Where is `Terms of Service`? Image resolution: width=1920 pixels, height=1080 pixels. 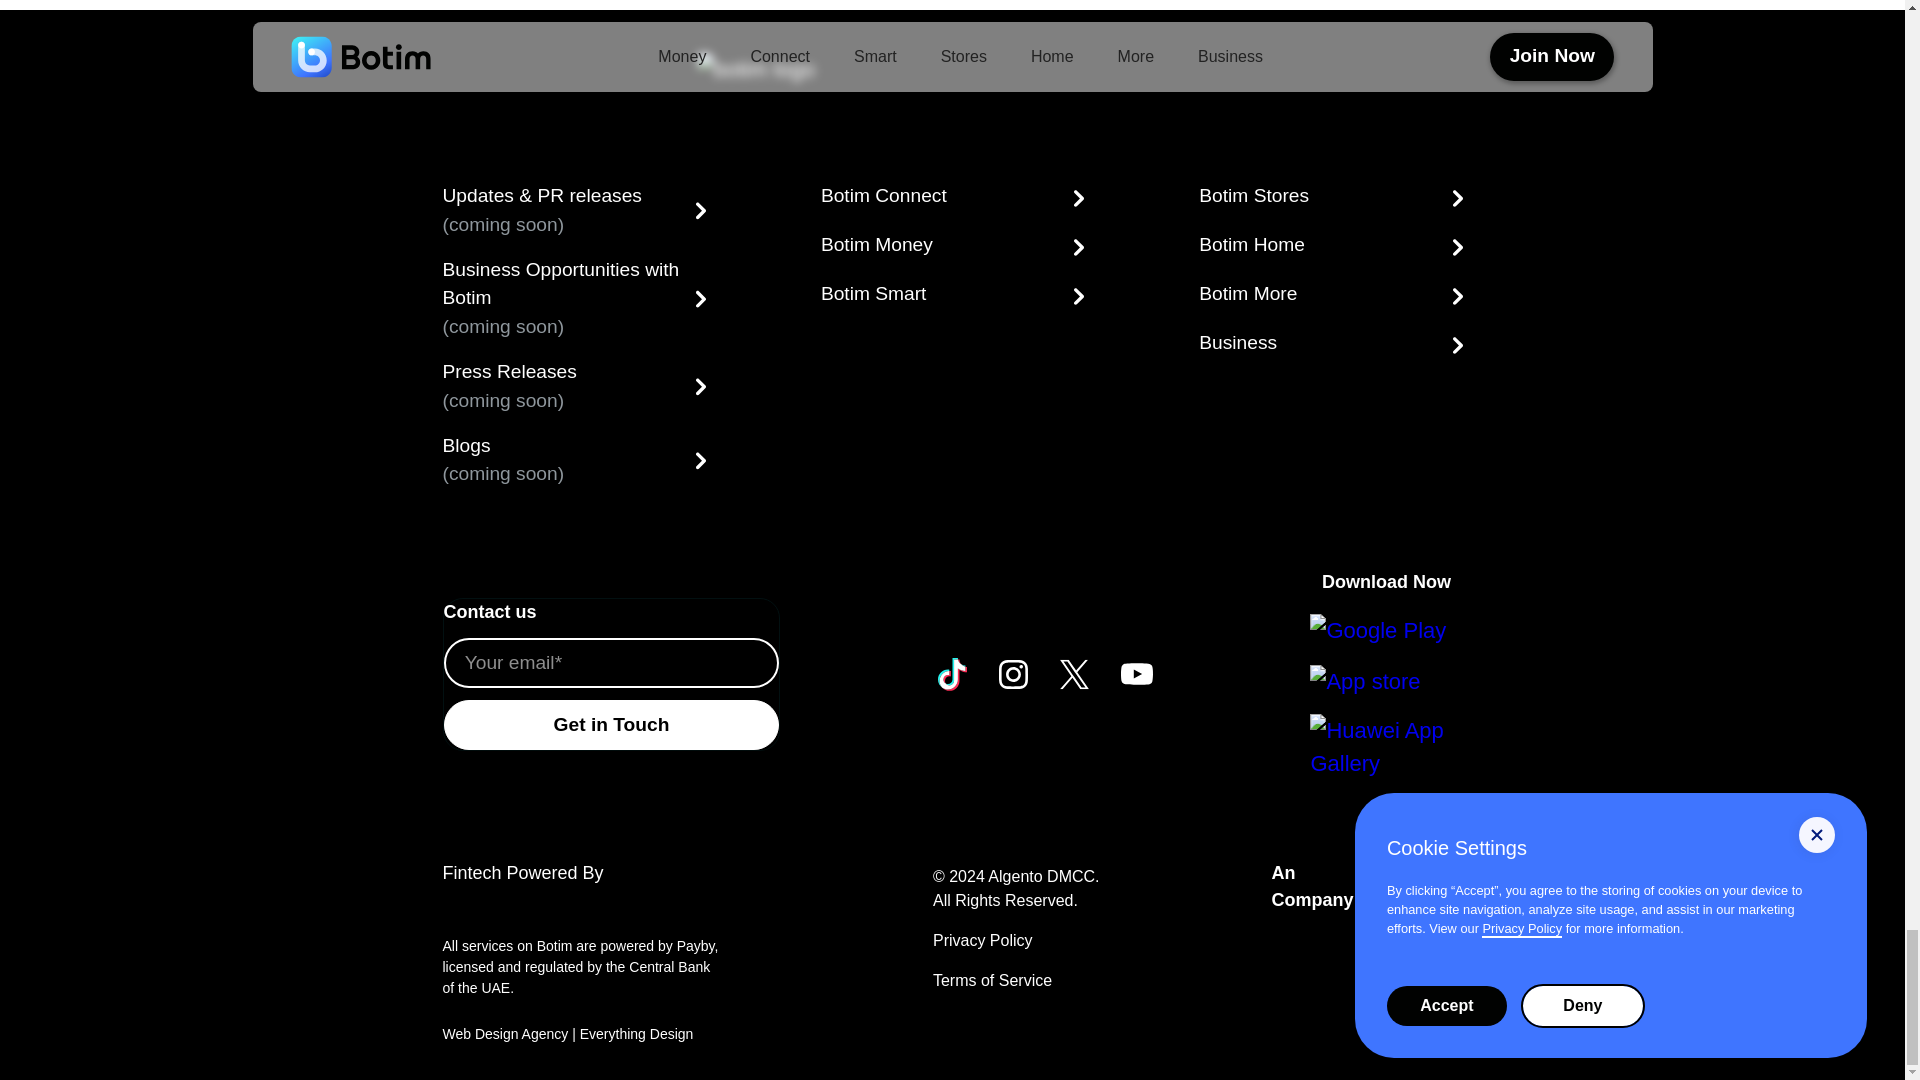
Terms of Service is located at coordinates (992, 980).